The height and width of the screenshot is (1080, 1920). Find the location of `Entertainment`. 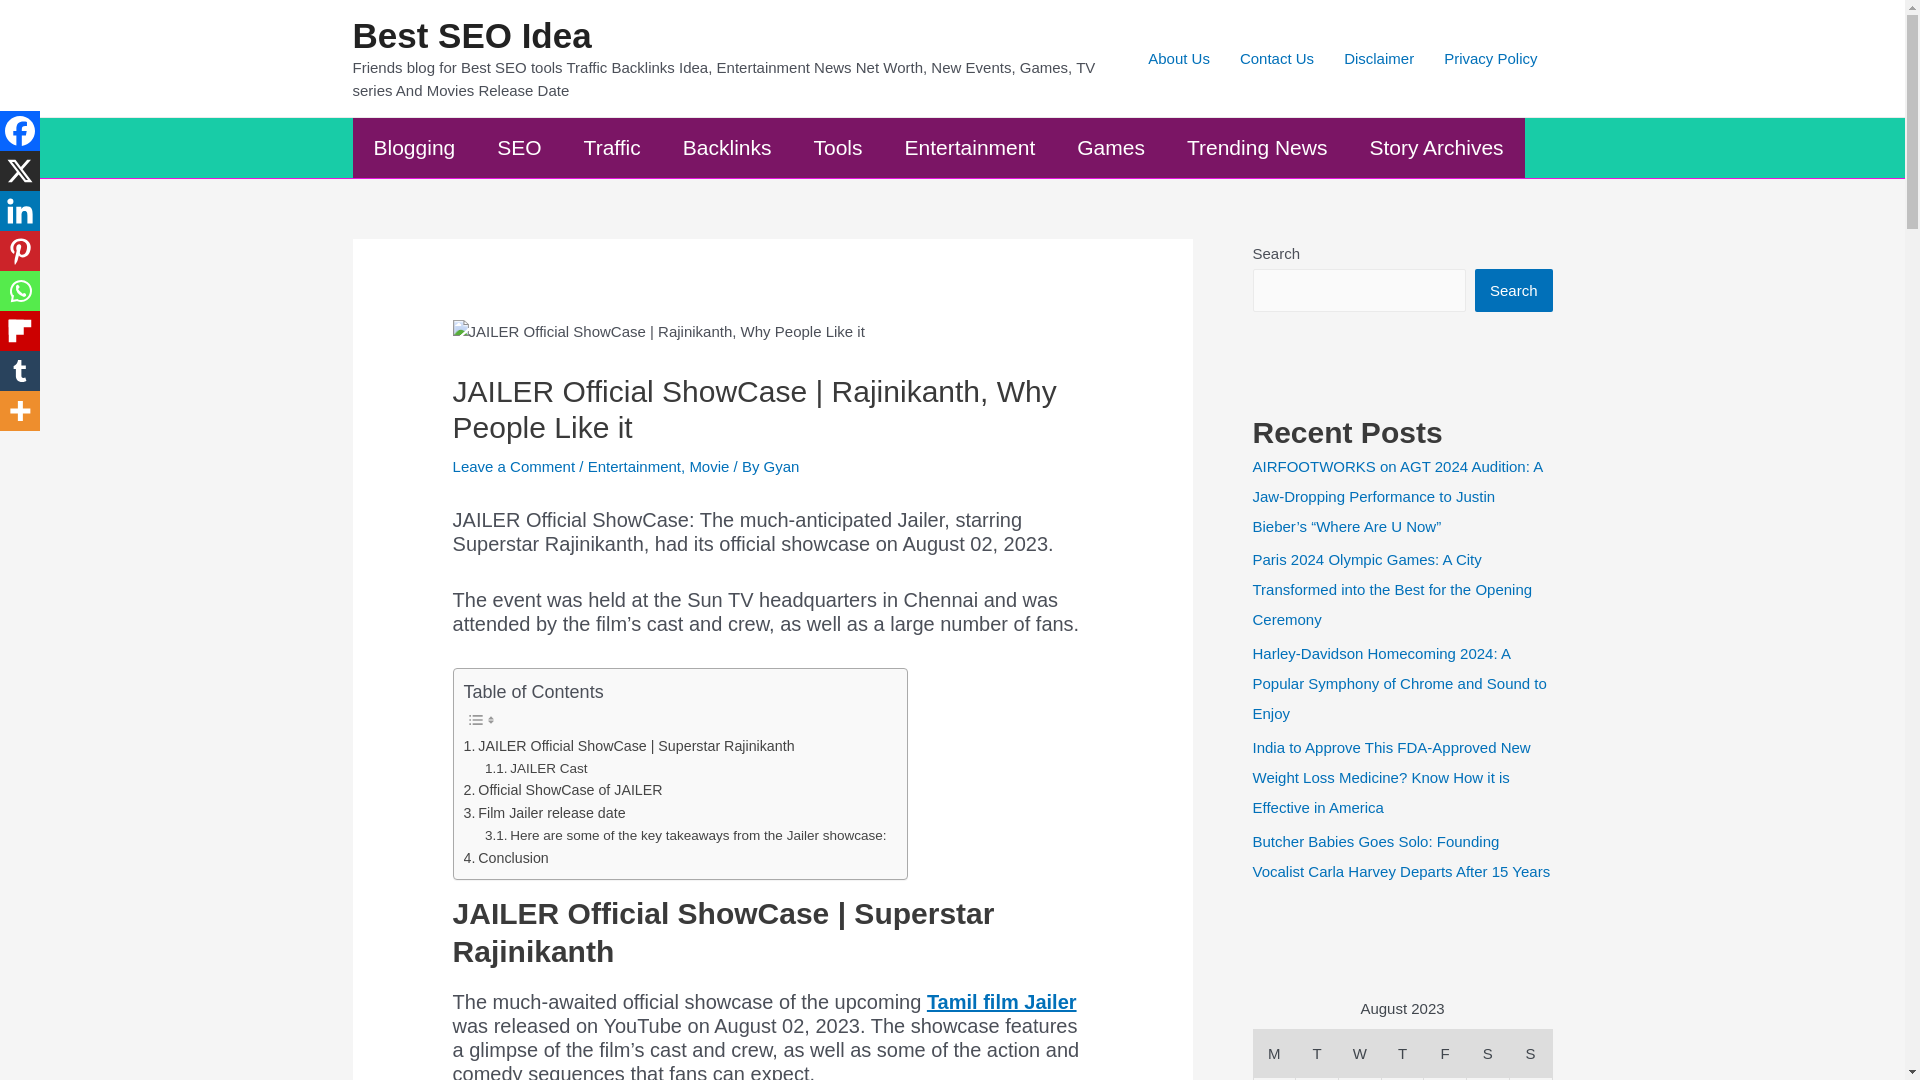

Entertainment is located at coordinates (970, 148).